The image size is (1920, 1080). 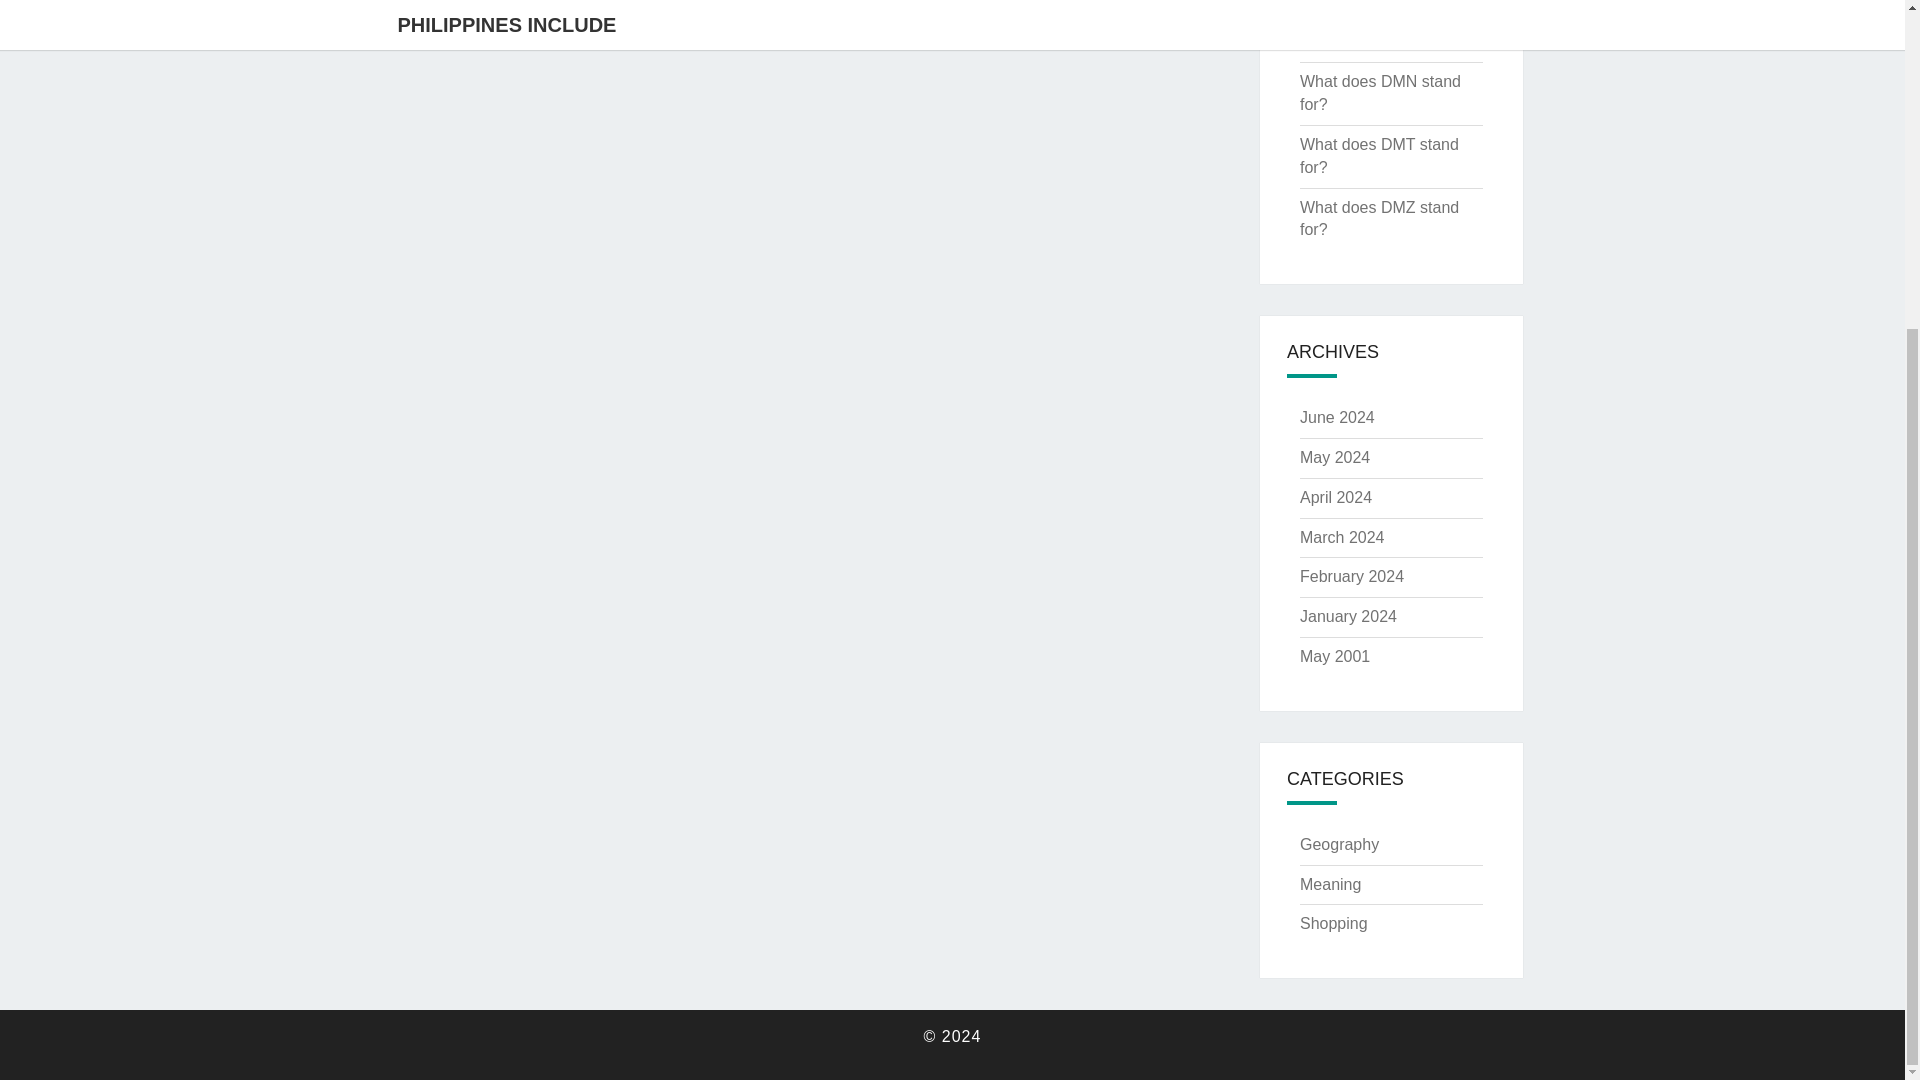 What do you see at coordinates (1338, 844) in the screenshot?
I see `Geography` at bounding box center [1338, 844].